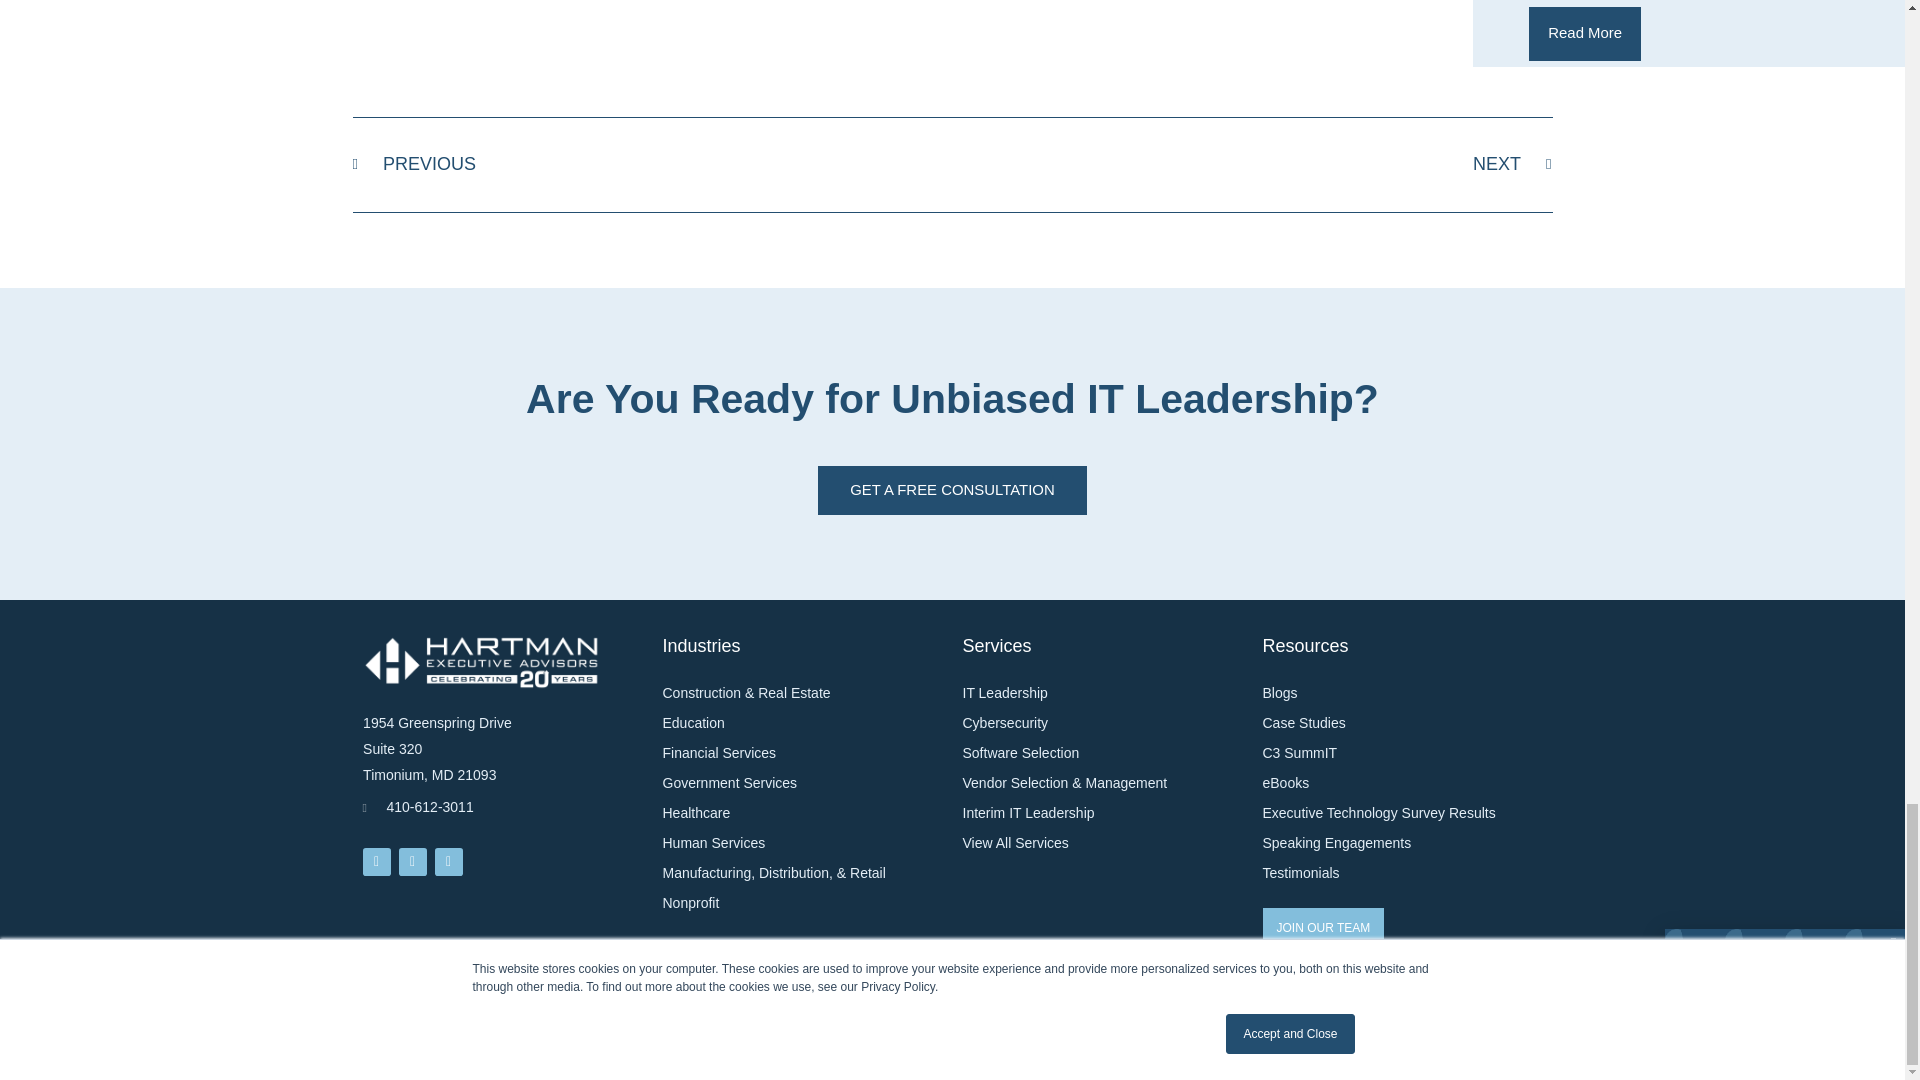 Image resolution: width=1920 pixels, height=1080 pixels. What do you see at coordinates (412, 861) in the screenshot?
I see `Twitter` at bounding box center [412, 861].